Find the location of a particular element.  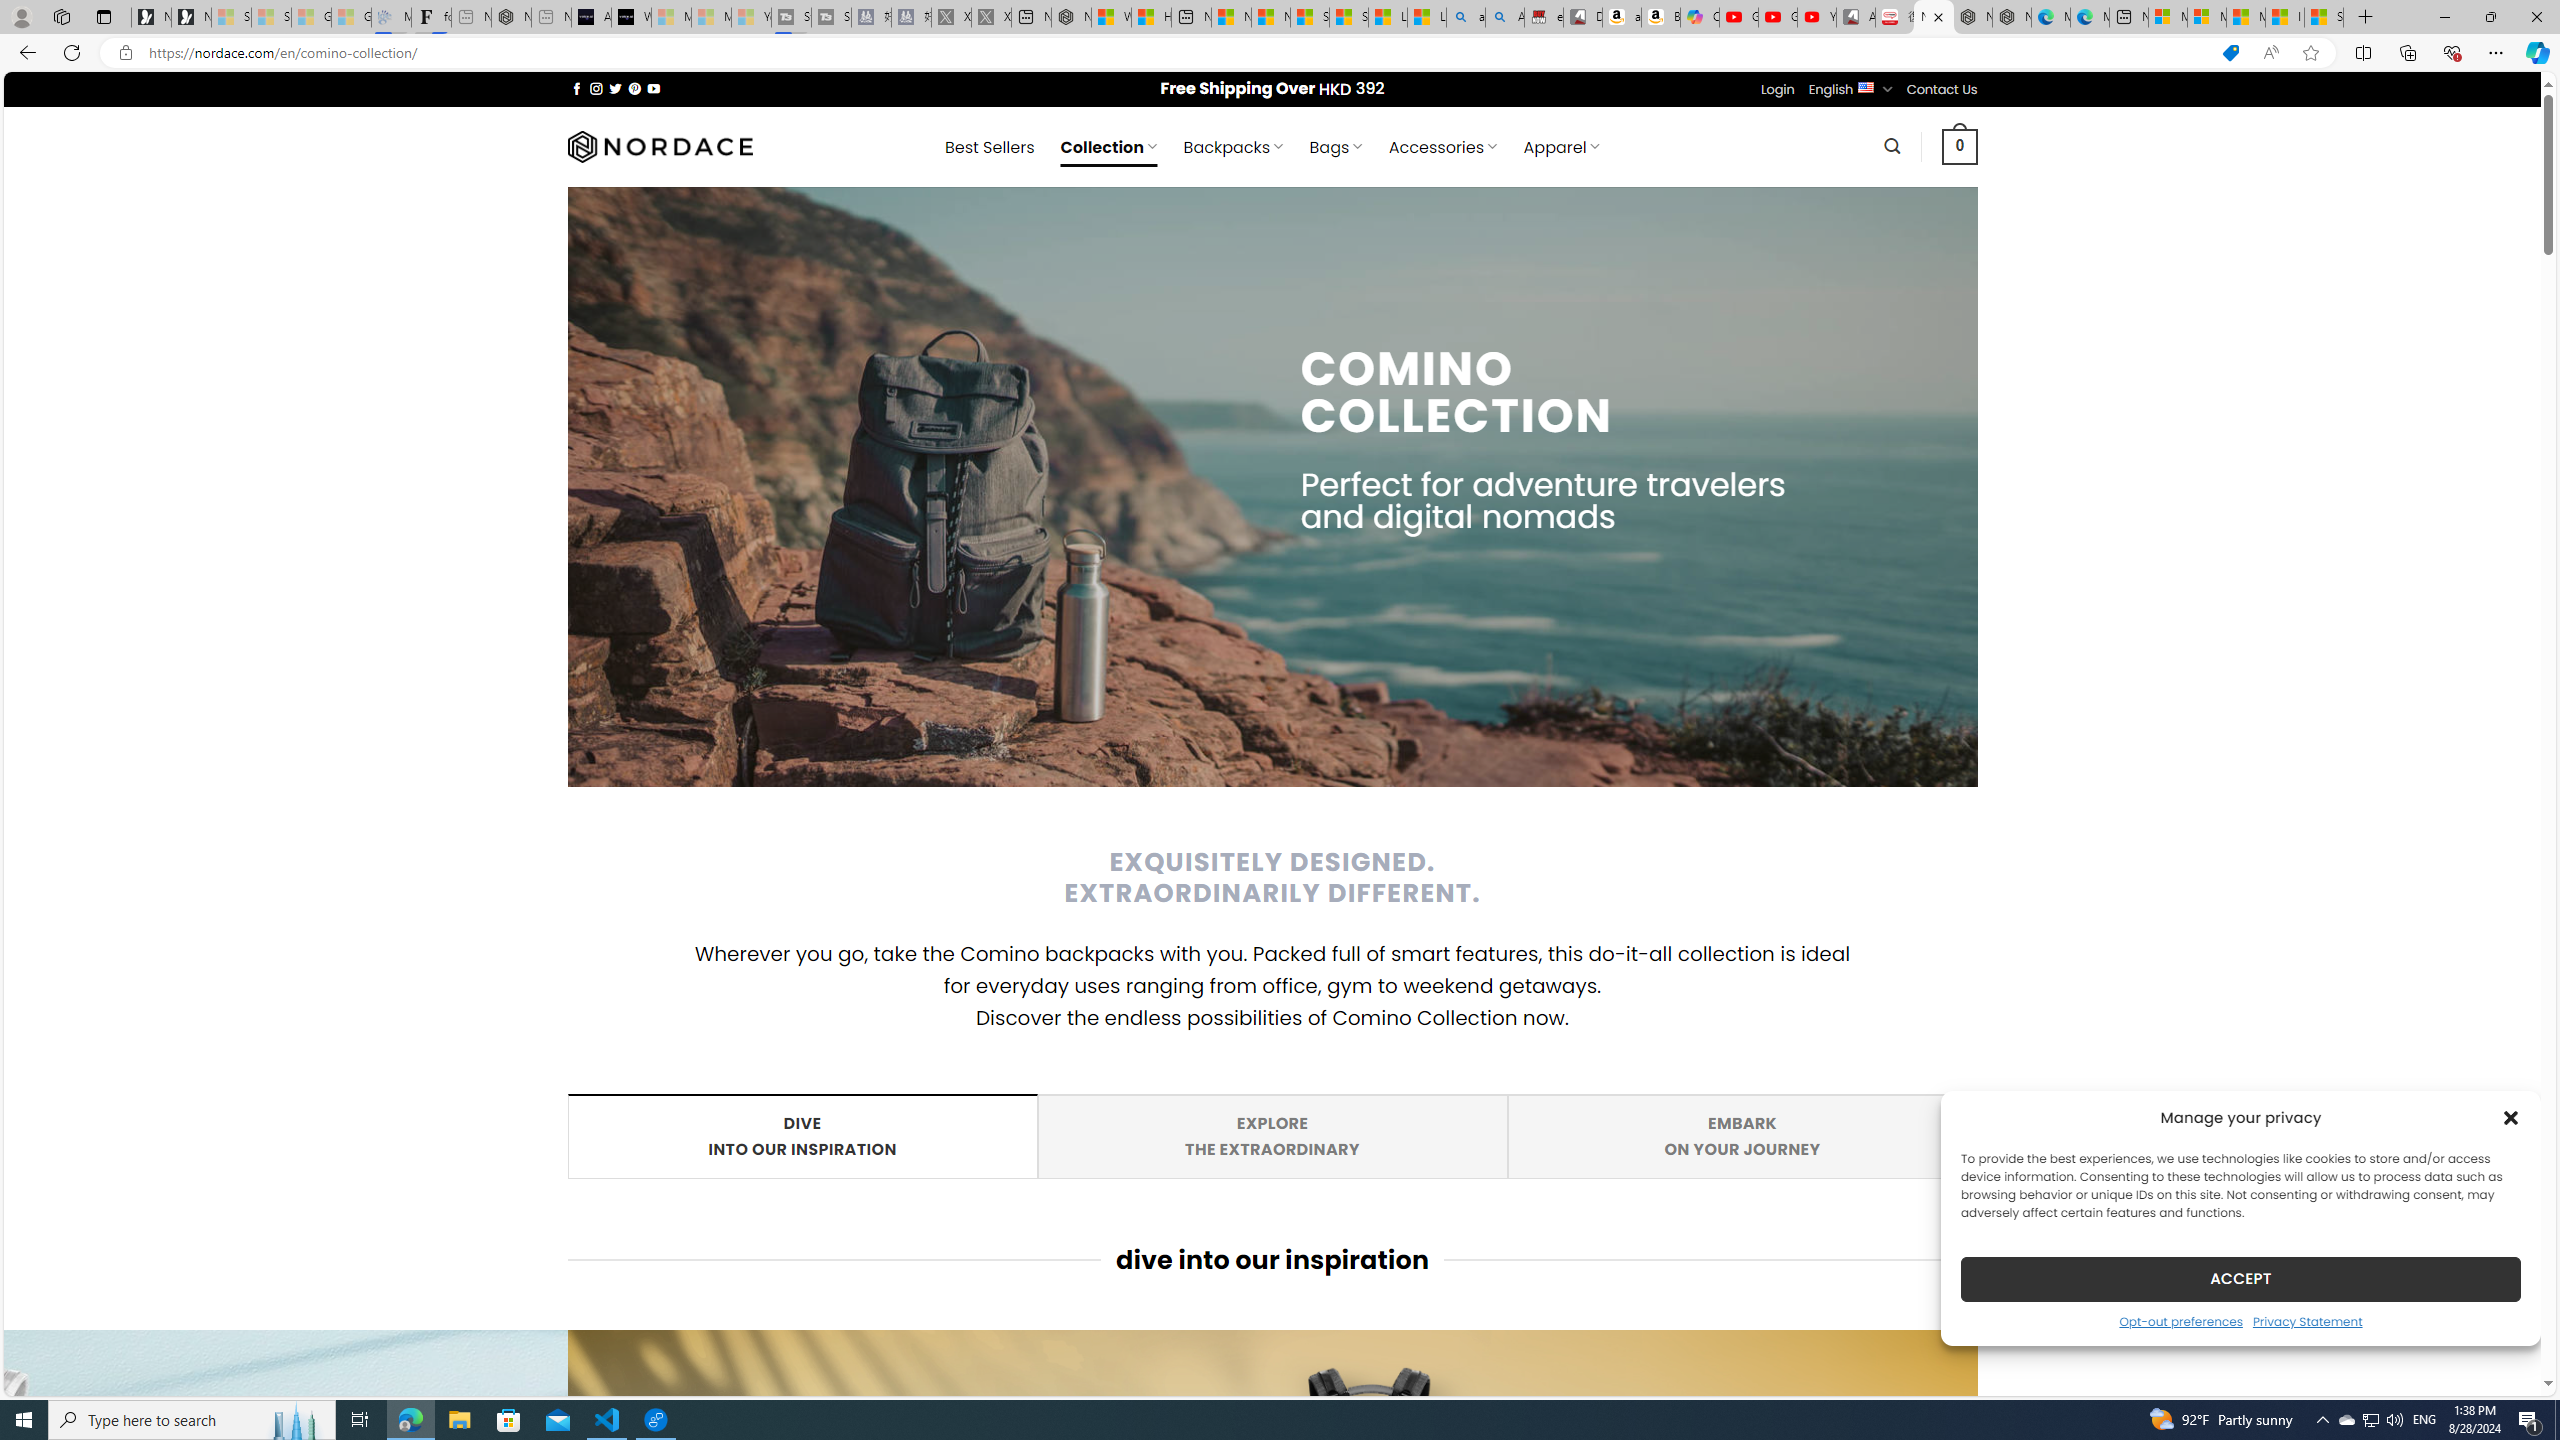

I Gained 20 Pounds of Muscle in 30 Days! | Watch is located at coordinates (552, 17).